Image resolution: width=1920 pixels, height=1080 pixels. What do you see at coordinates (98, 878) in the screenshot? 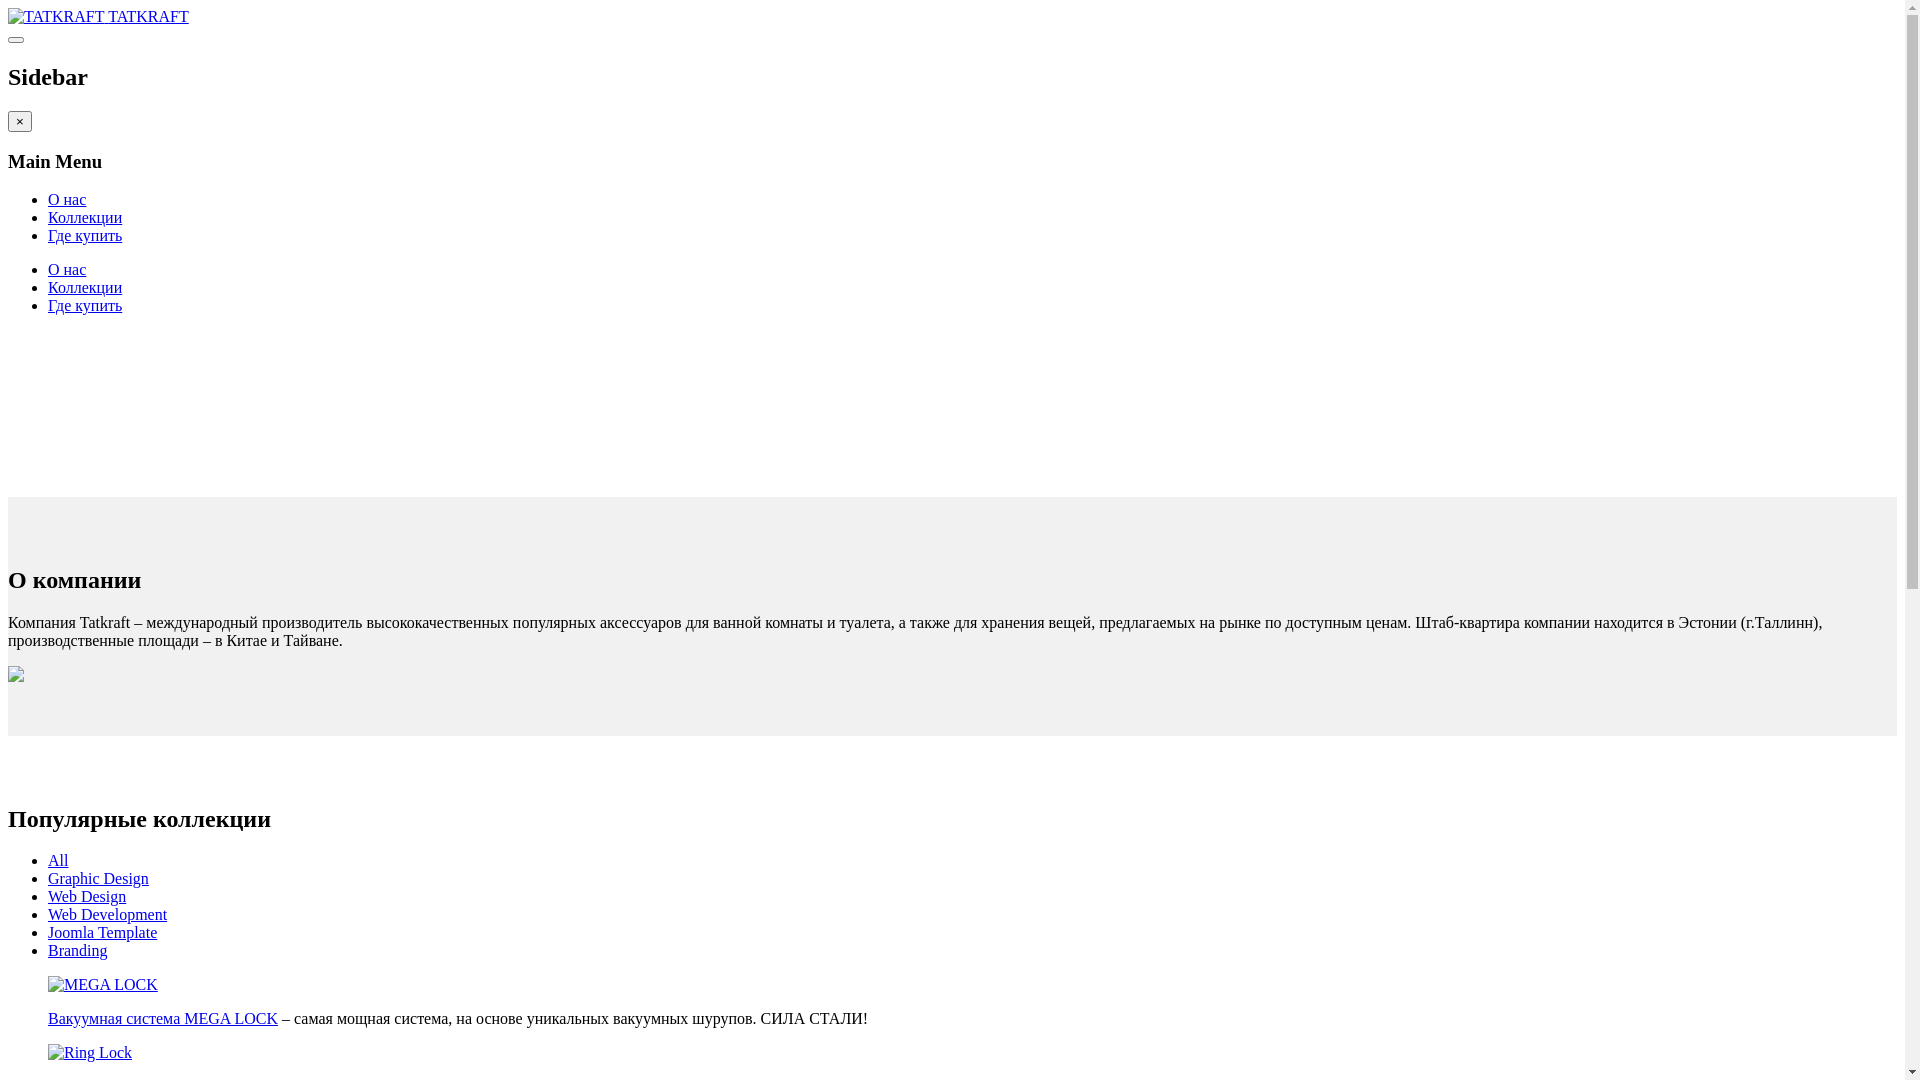
I see `Graphic Design` at bounding box center [98, 878].